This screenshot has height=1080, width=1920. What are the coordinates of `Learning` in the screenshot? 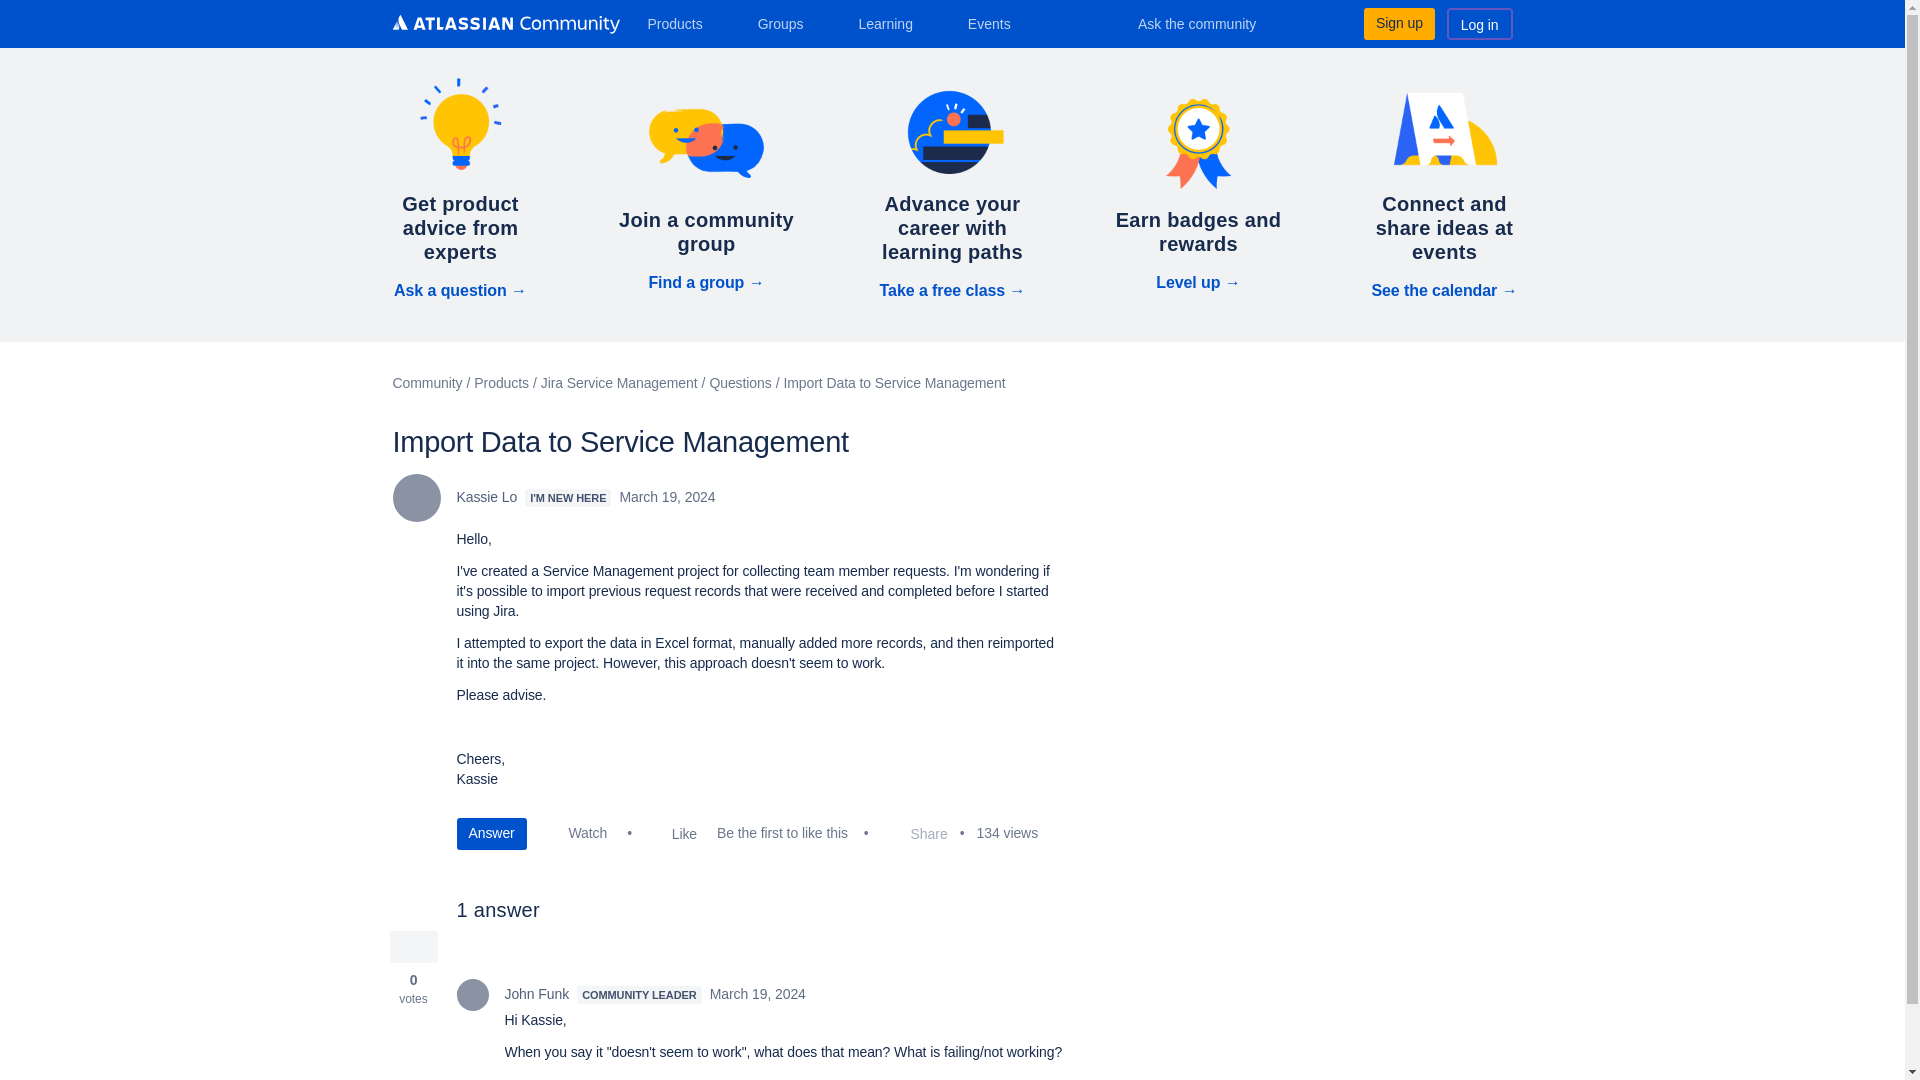 It's located at (892, 23).